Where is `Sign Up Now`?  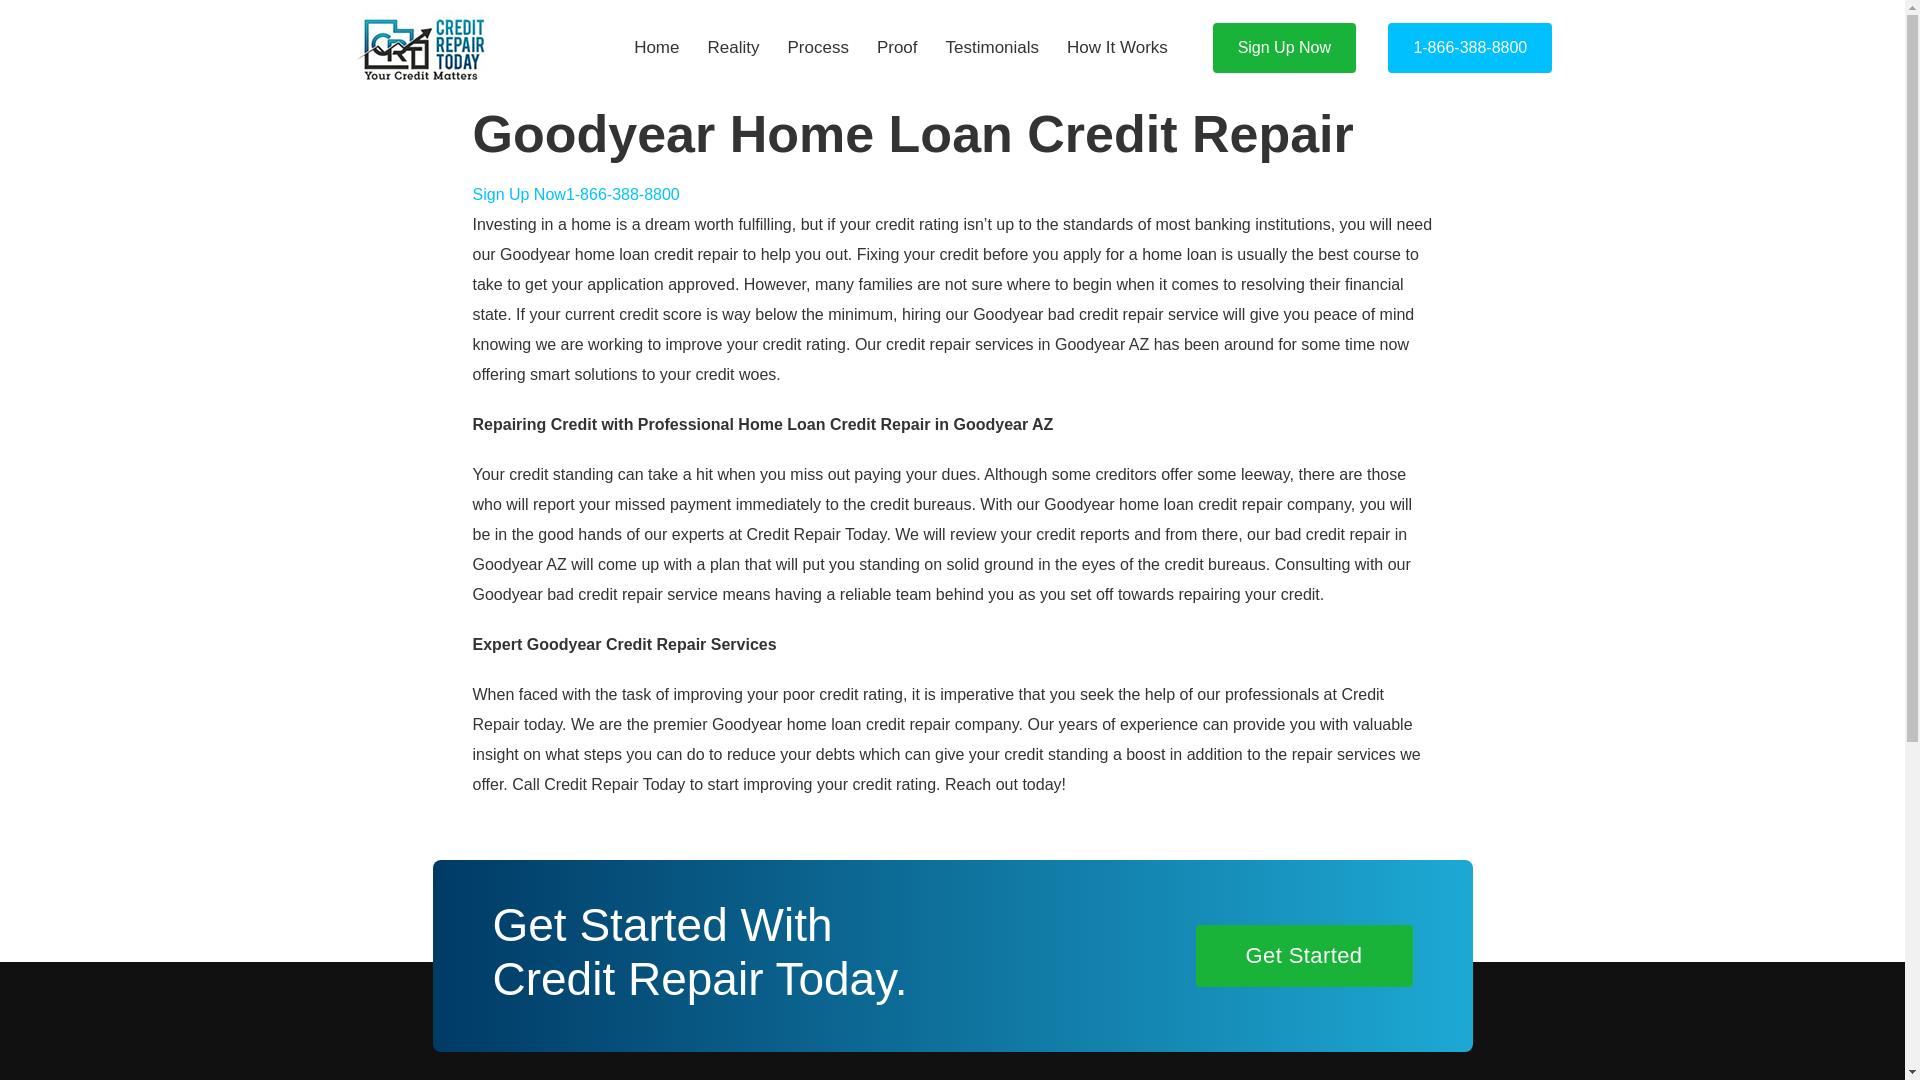 Sign Up Now is located at coordinates (518, 194).